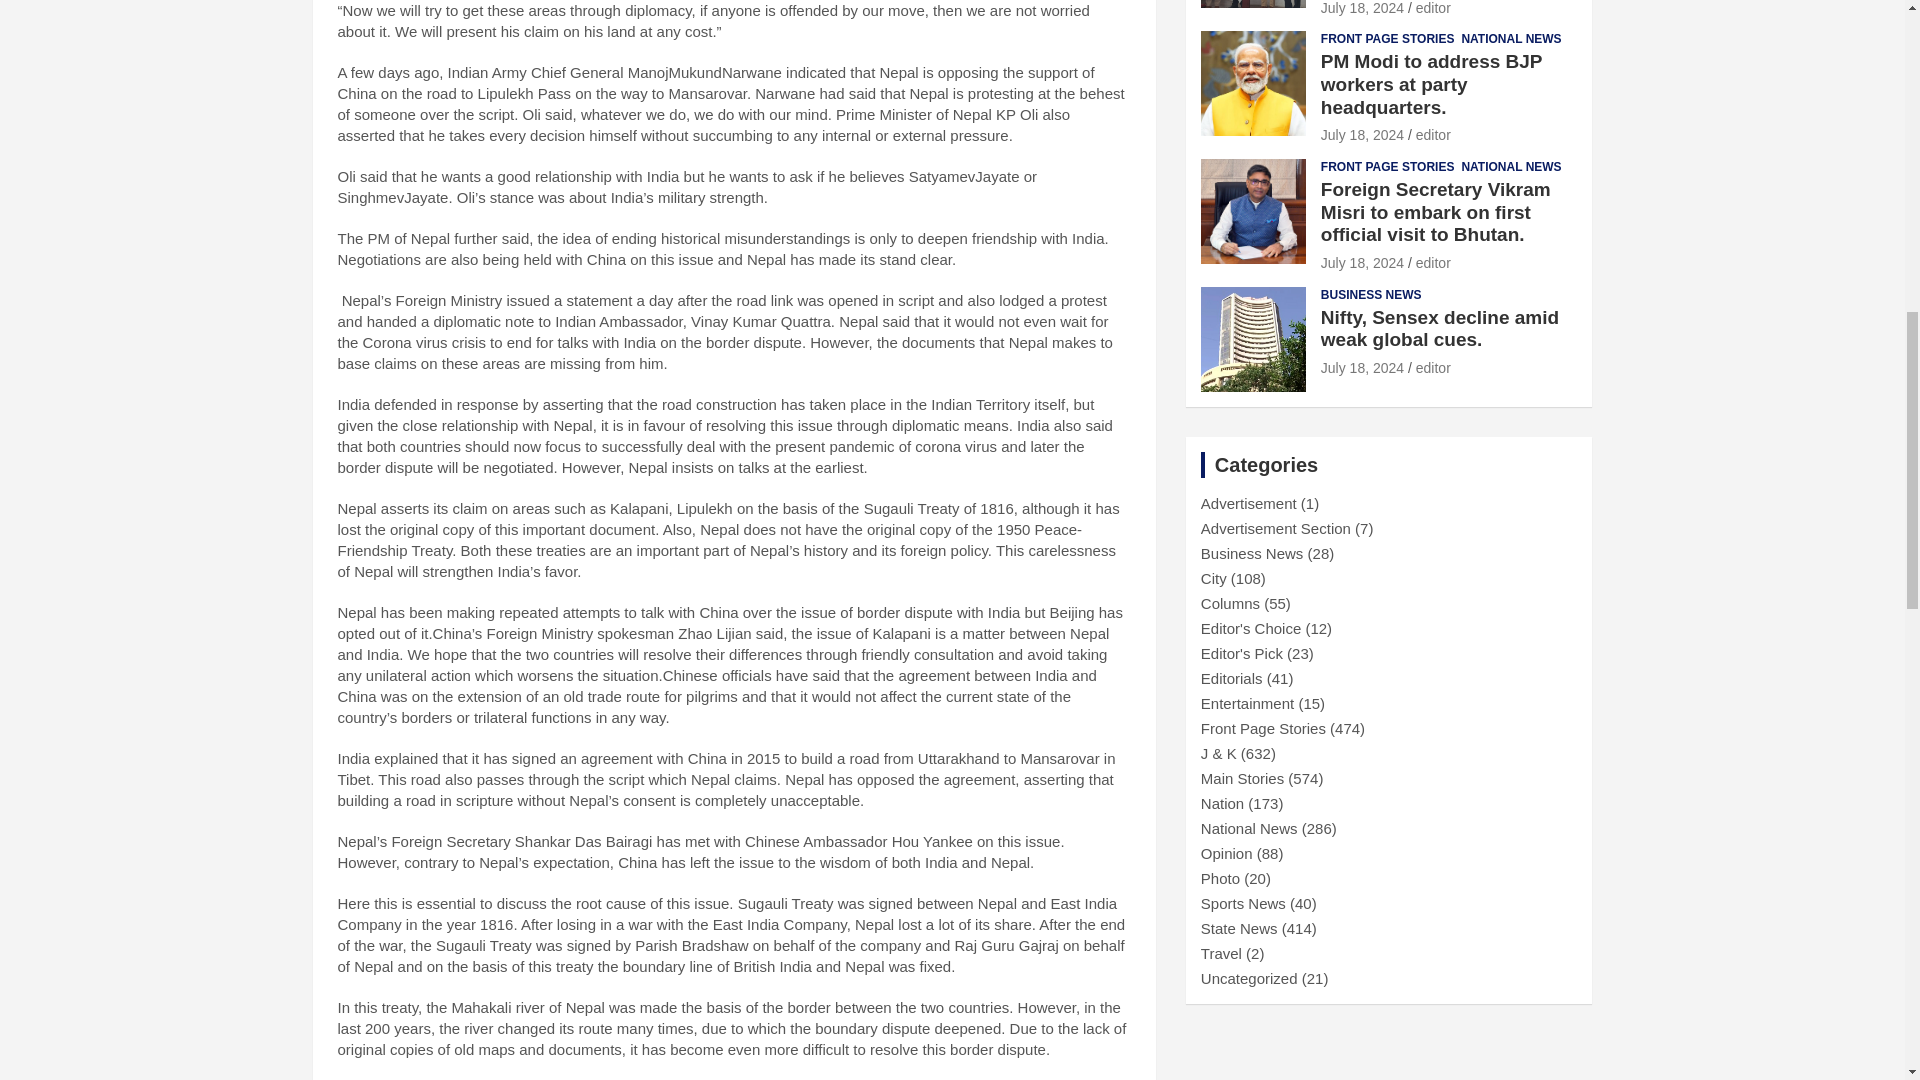 The height and width of the screenshot is (1080, 1920). Describe the element at coordinates (1362, 134) in the screenshot. I see `PM Modi to address BJP workers at party headquarters.` at that location.